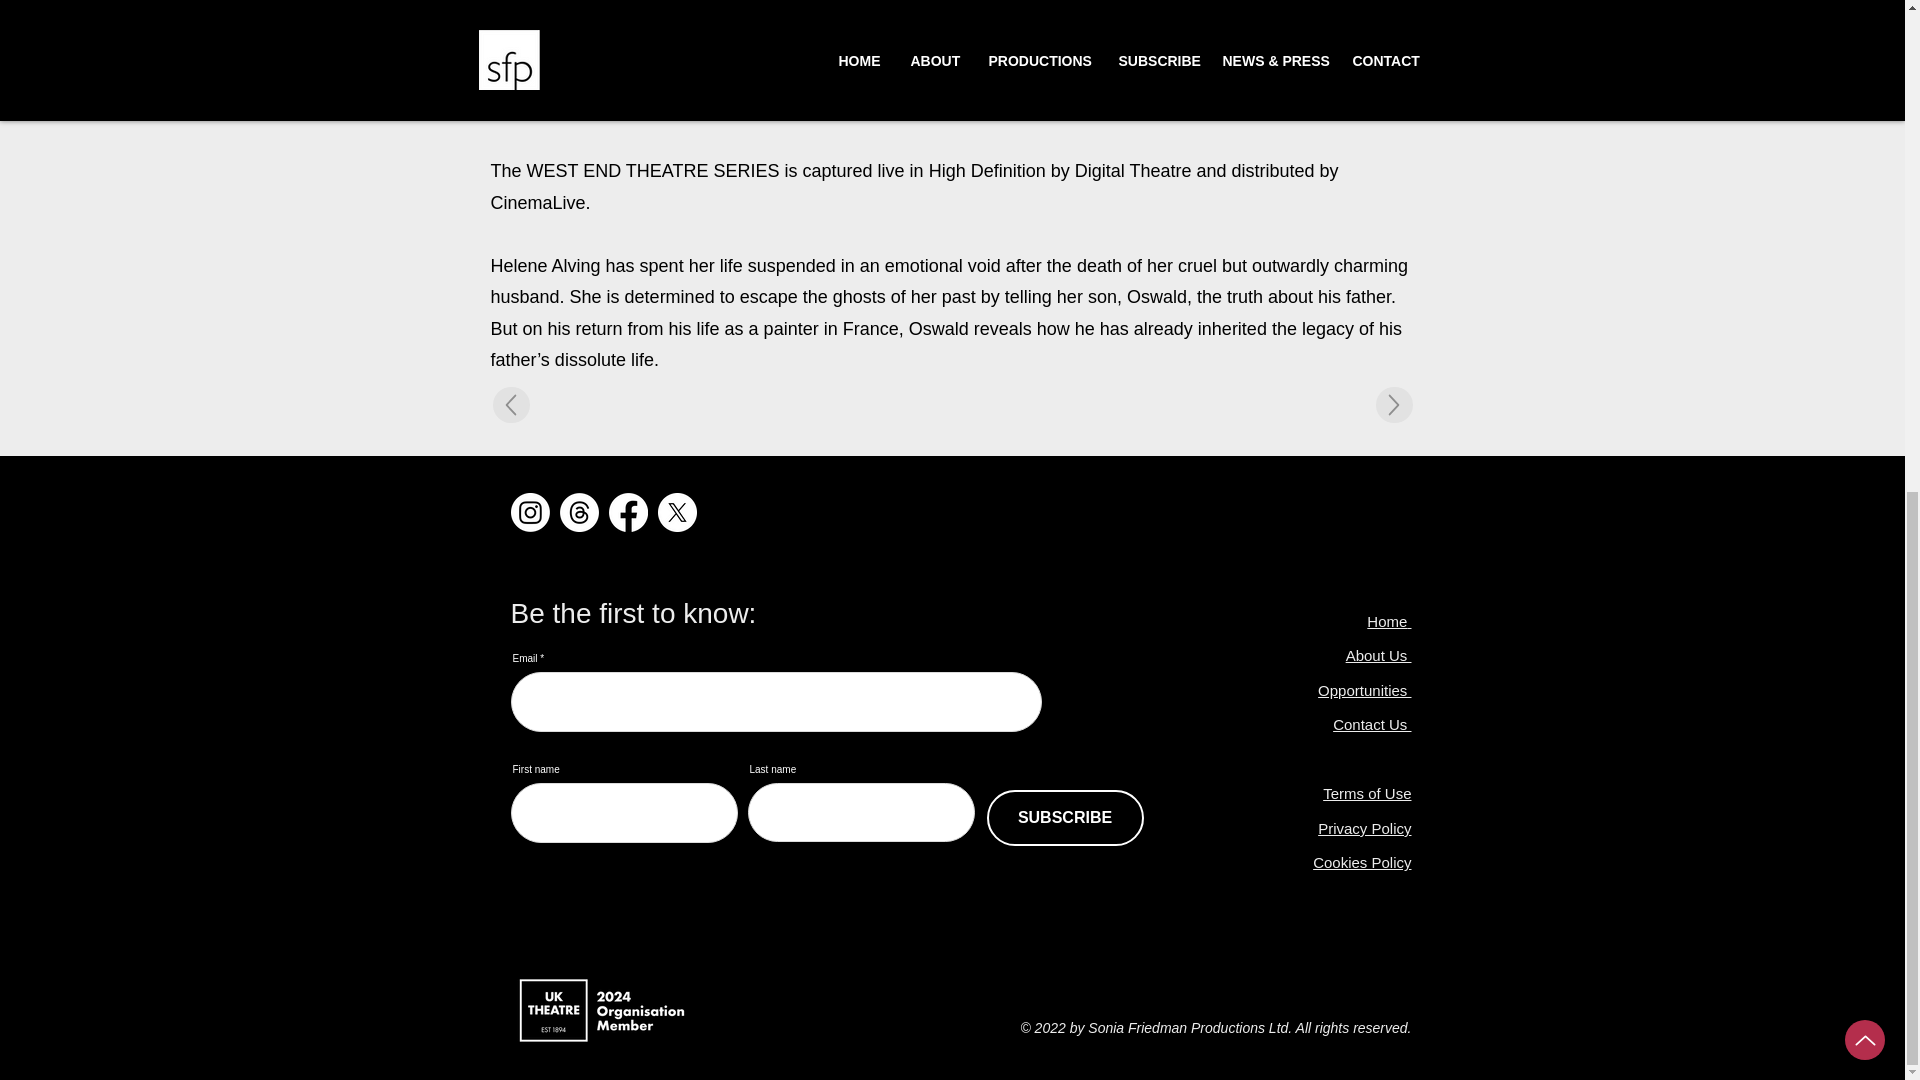  I want to click on Terms of Use, so click(1366, 794).